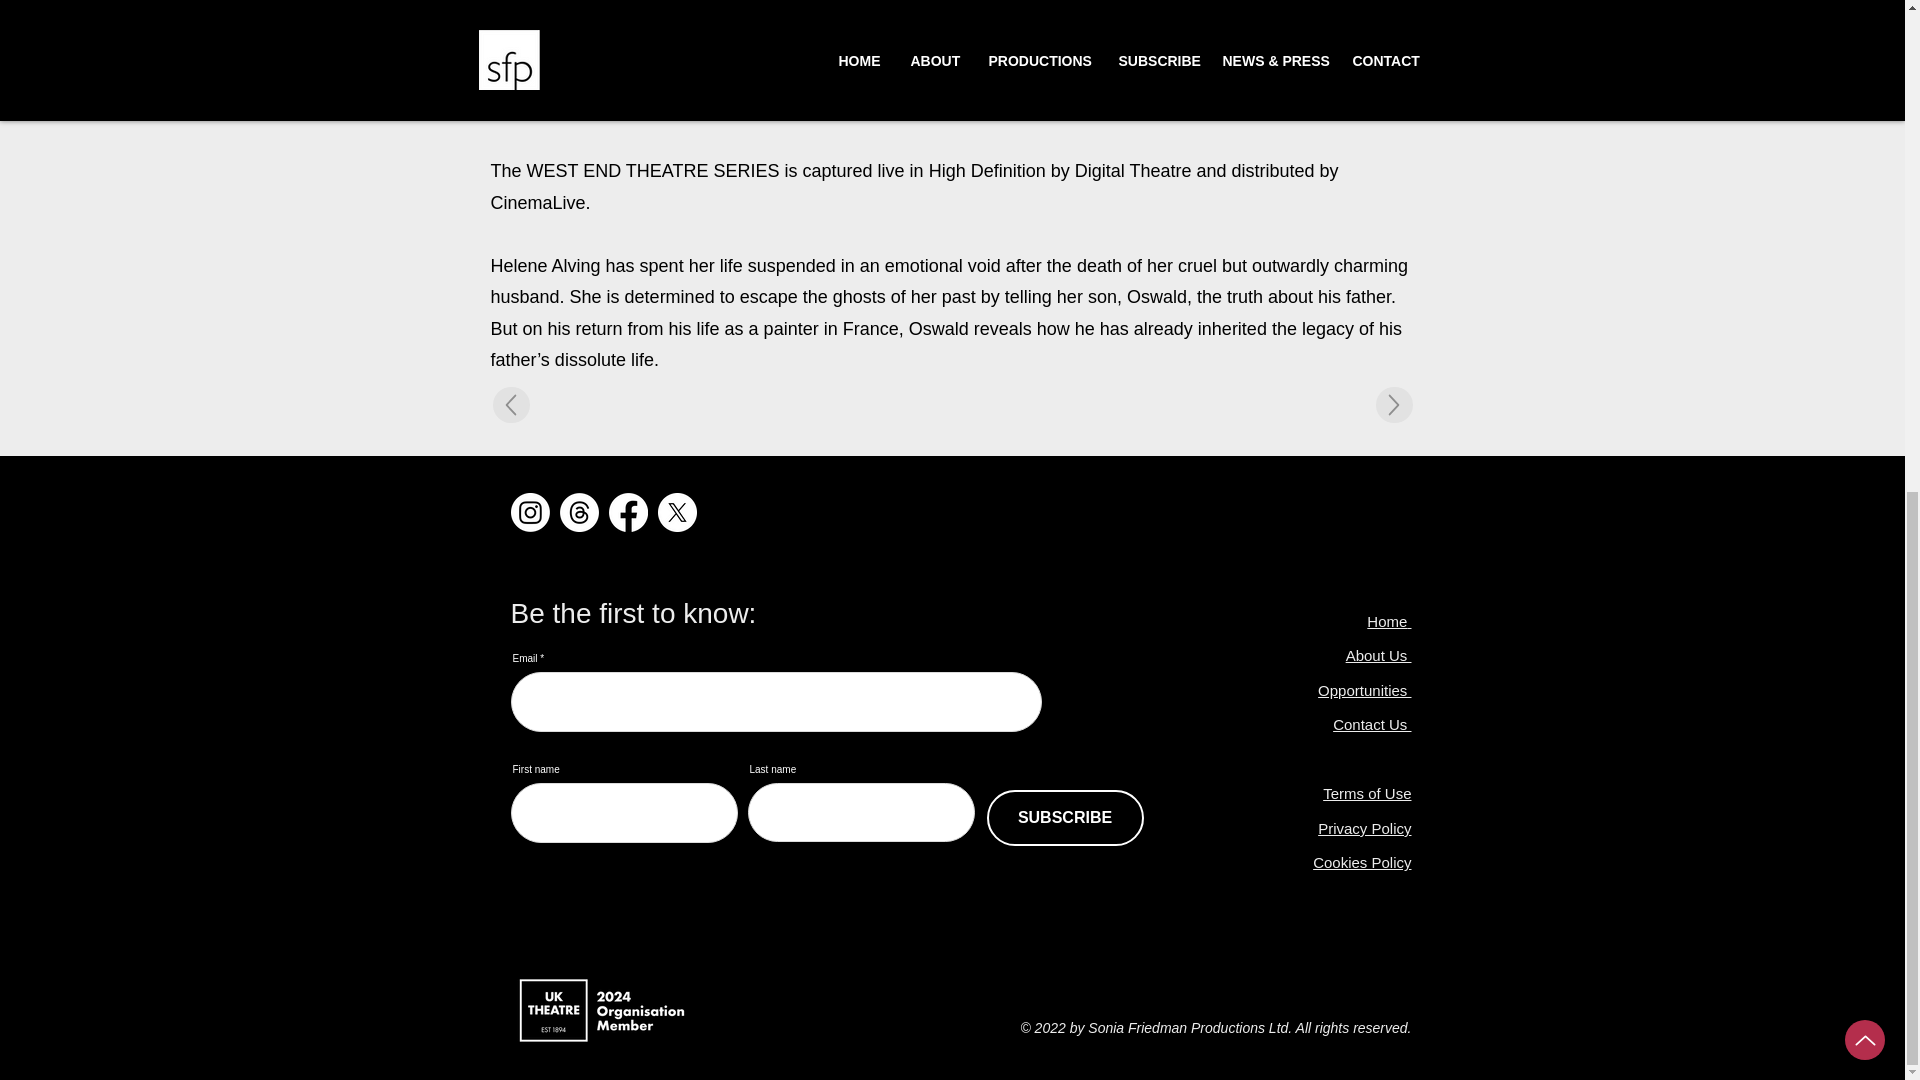  I want to click on Terms of Use, so click(1366, 794).